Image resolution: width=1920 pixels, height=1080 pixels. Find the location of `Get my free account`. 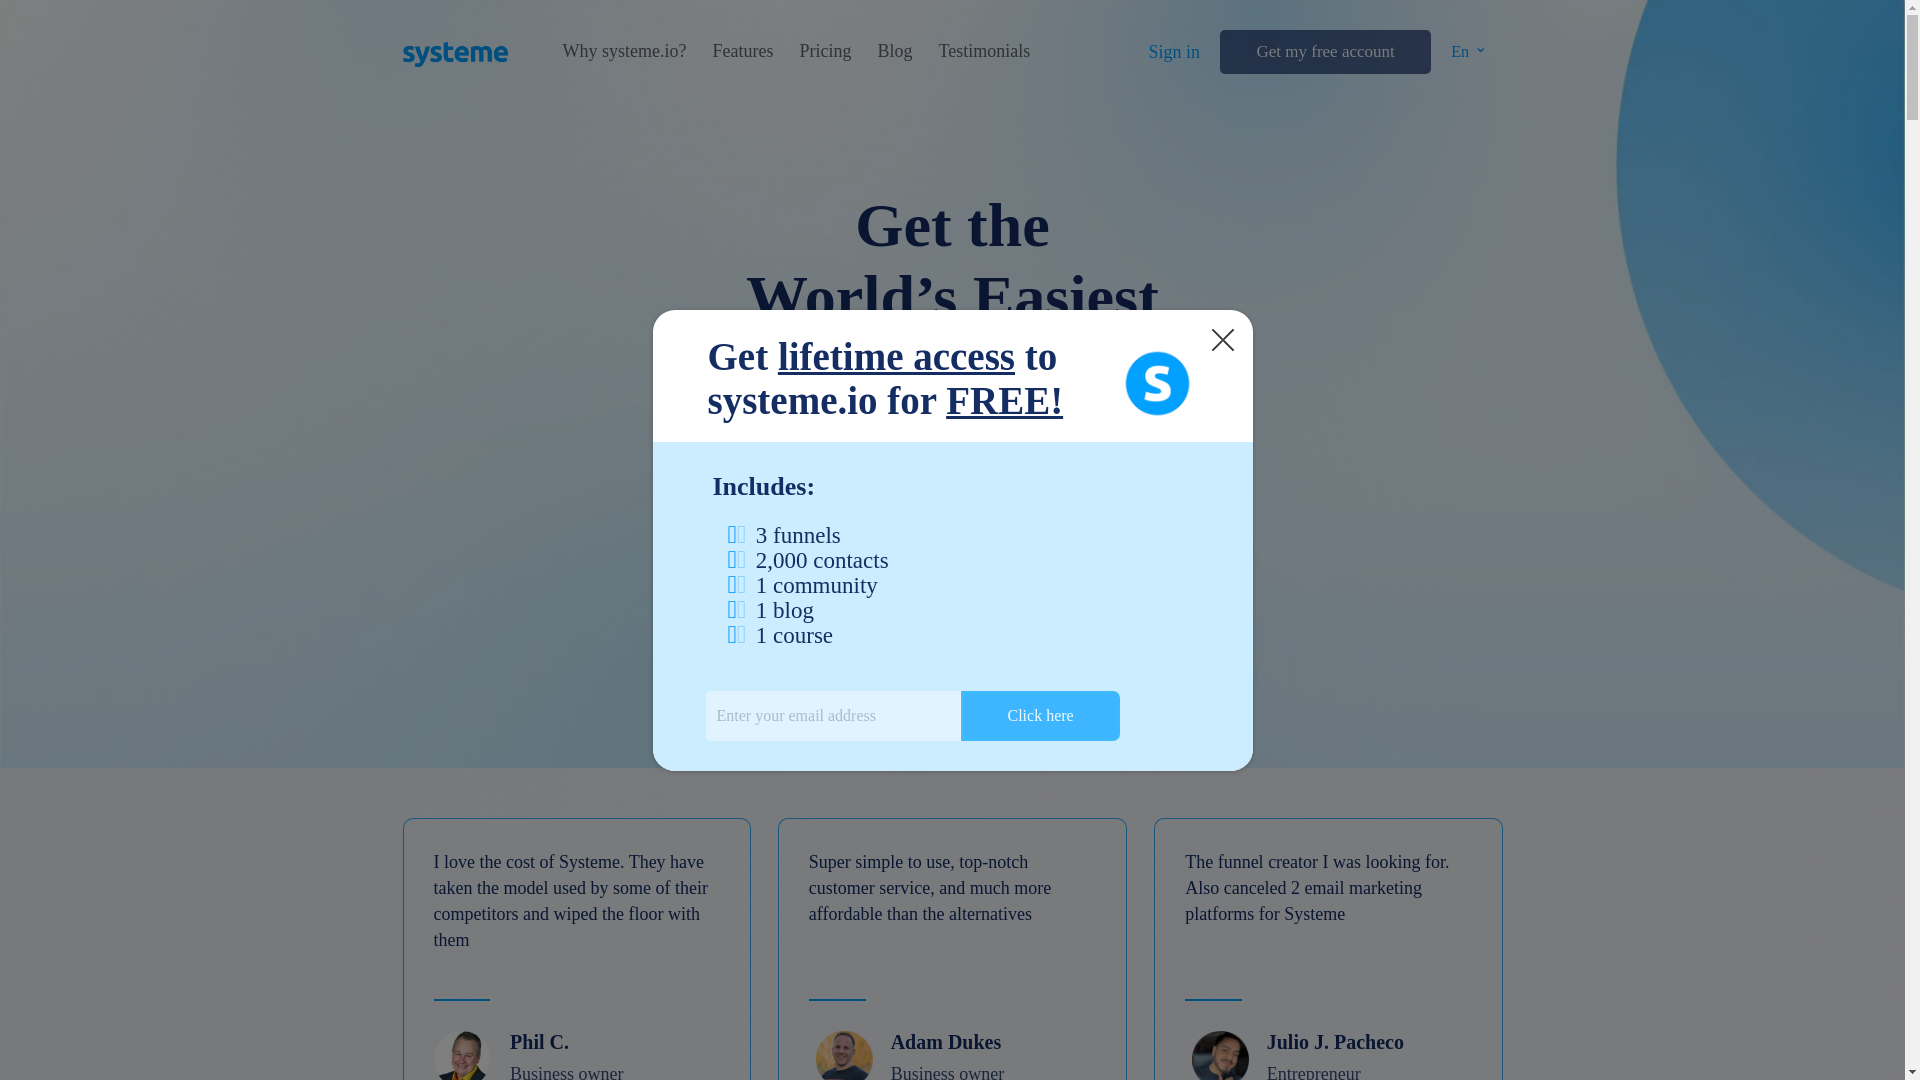

Get my free account is located at coordinates (1324, 52).